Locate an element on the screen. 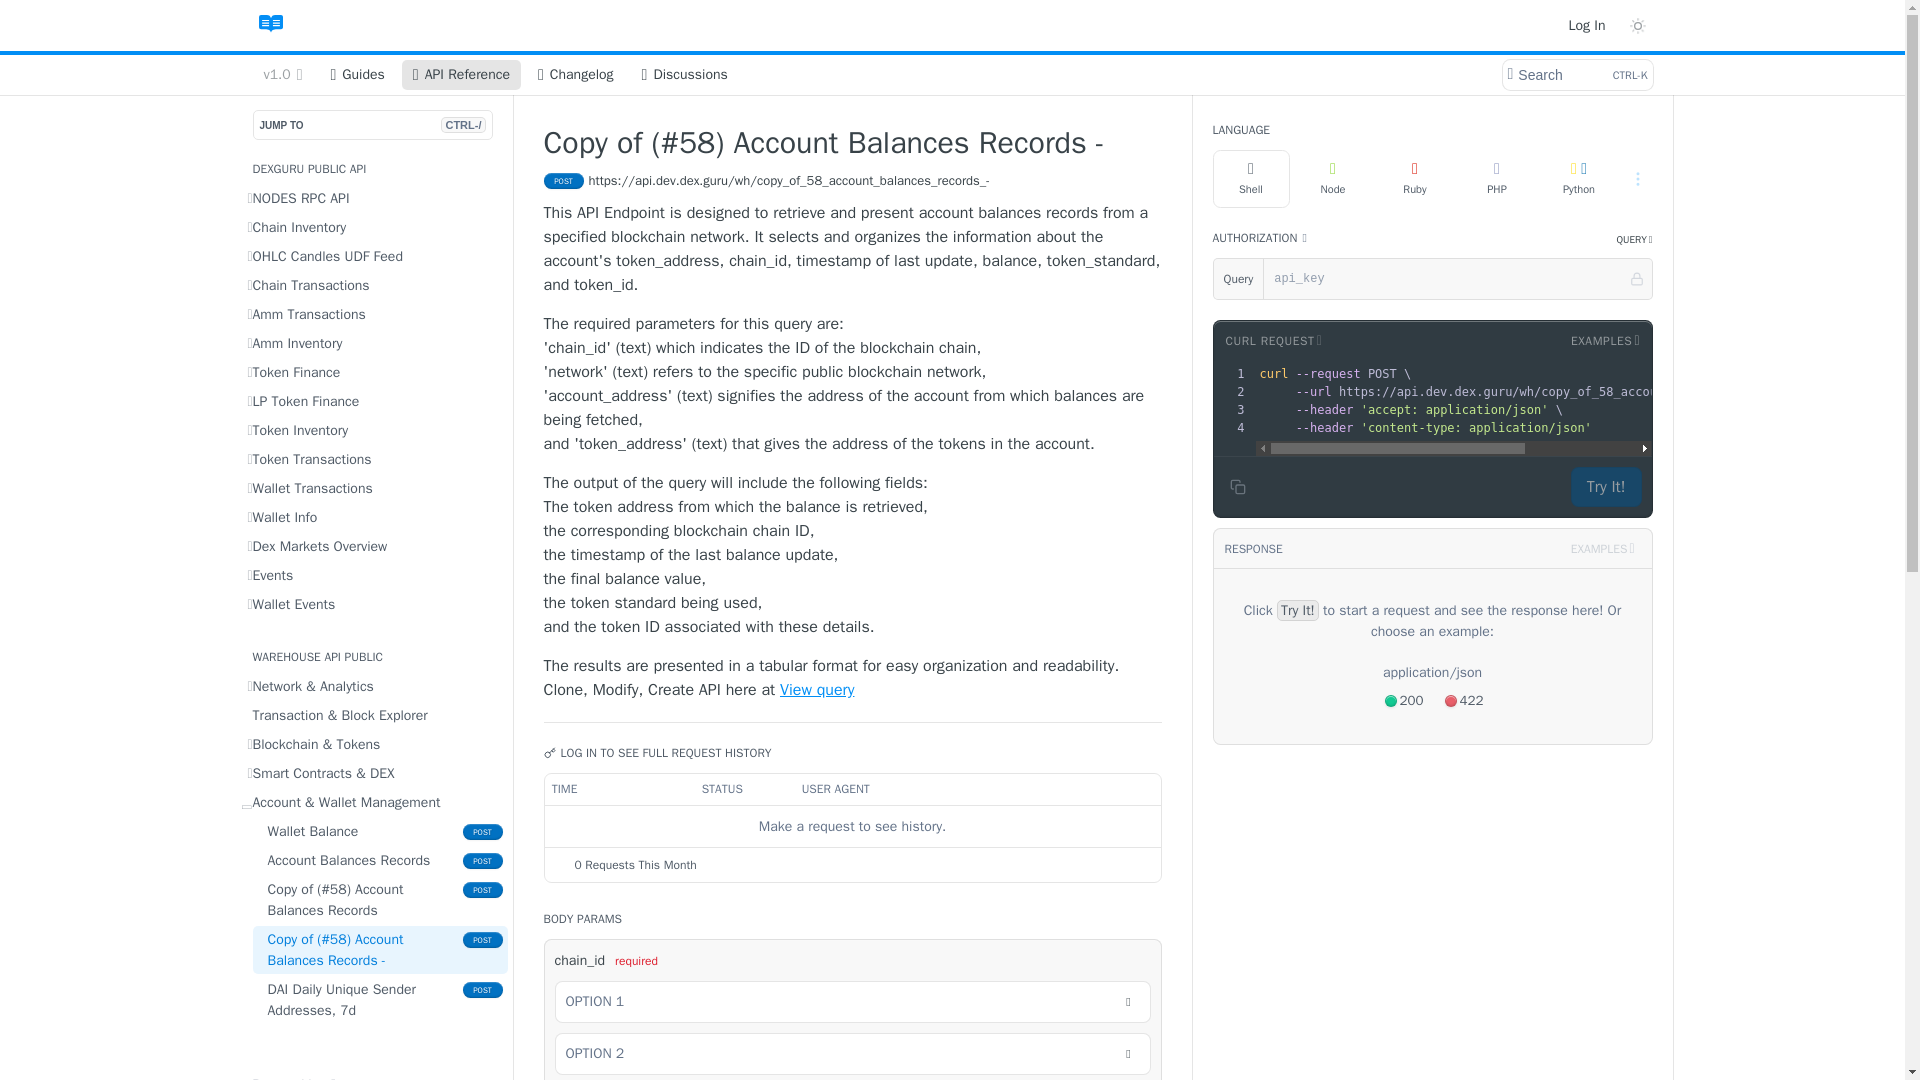 This screenshot has width=1920, height=1080. Discussions is located at coordinates (685, 74).